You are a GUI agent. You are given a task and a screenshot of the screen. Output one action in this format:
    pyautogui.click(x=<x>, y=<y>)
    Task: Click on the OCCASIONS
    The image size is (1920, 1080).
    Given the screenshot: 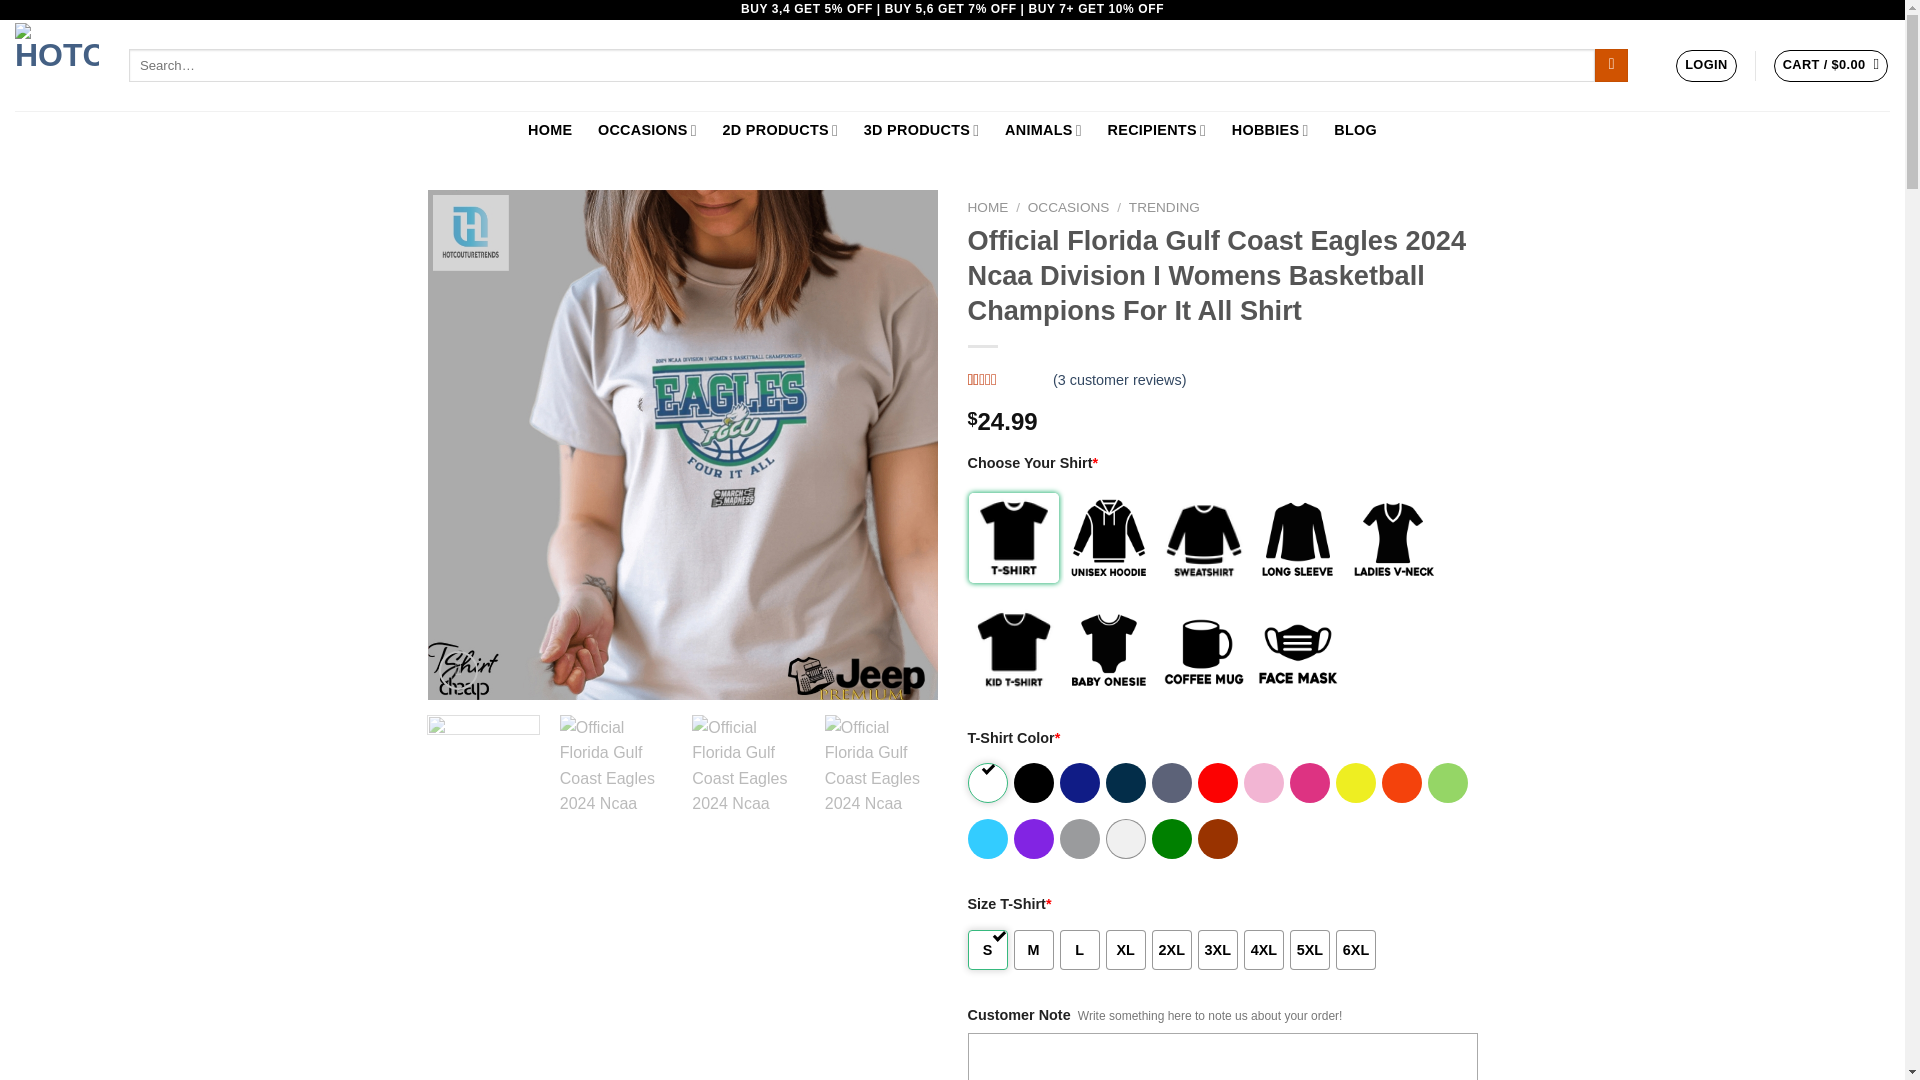 What is the action you would take?
    pyautogui.click(x=648, y=130)
    